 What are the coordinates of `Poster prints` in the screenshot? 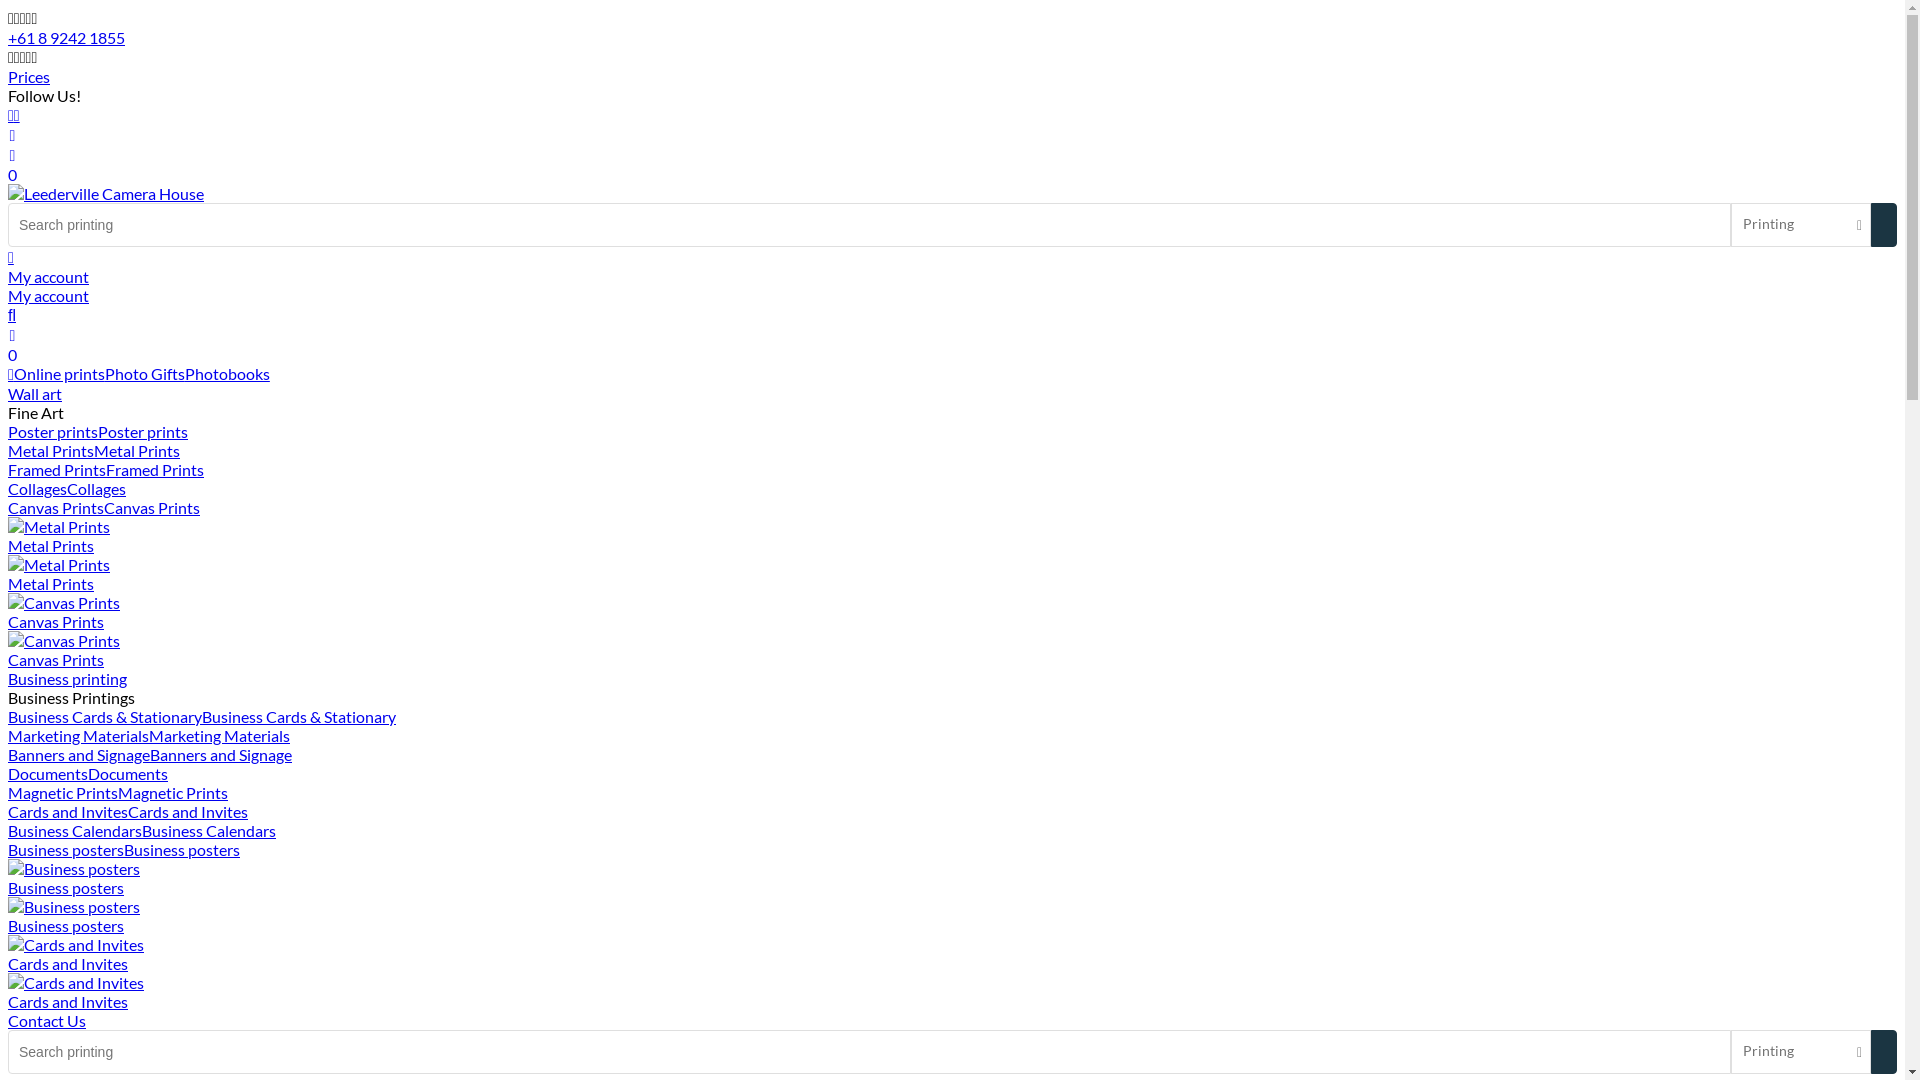 It's located at (143, 432).